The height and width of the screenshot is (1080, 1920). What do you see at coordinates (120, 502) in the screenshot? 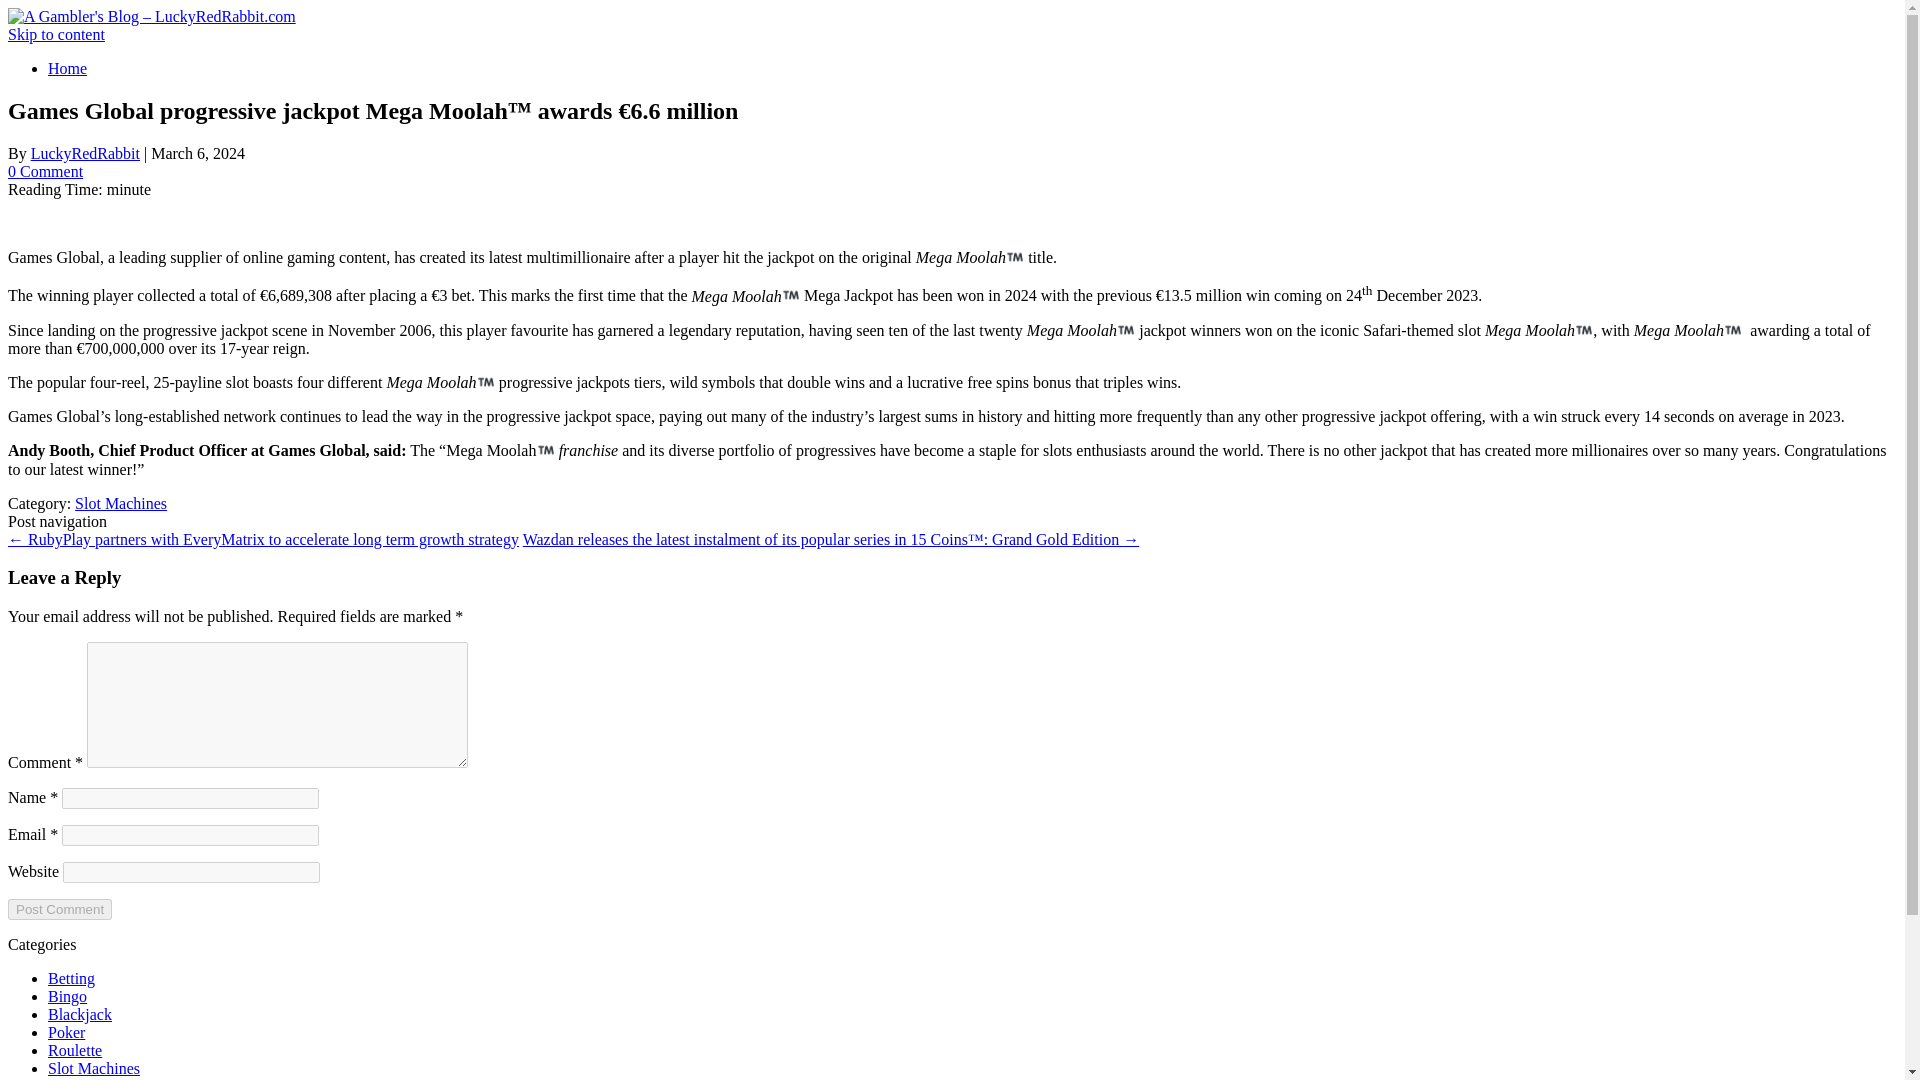
I see `Slot Machines` at bounding box center [120, 502].